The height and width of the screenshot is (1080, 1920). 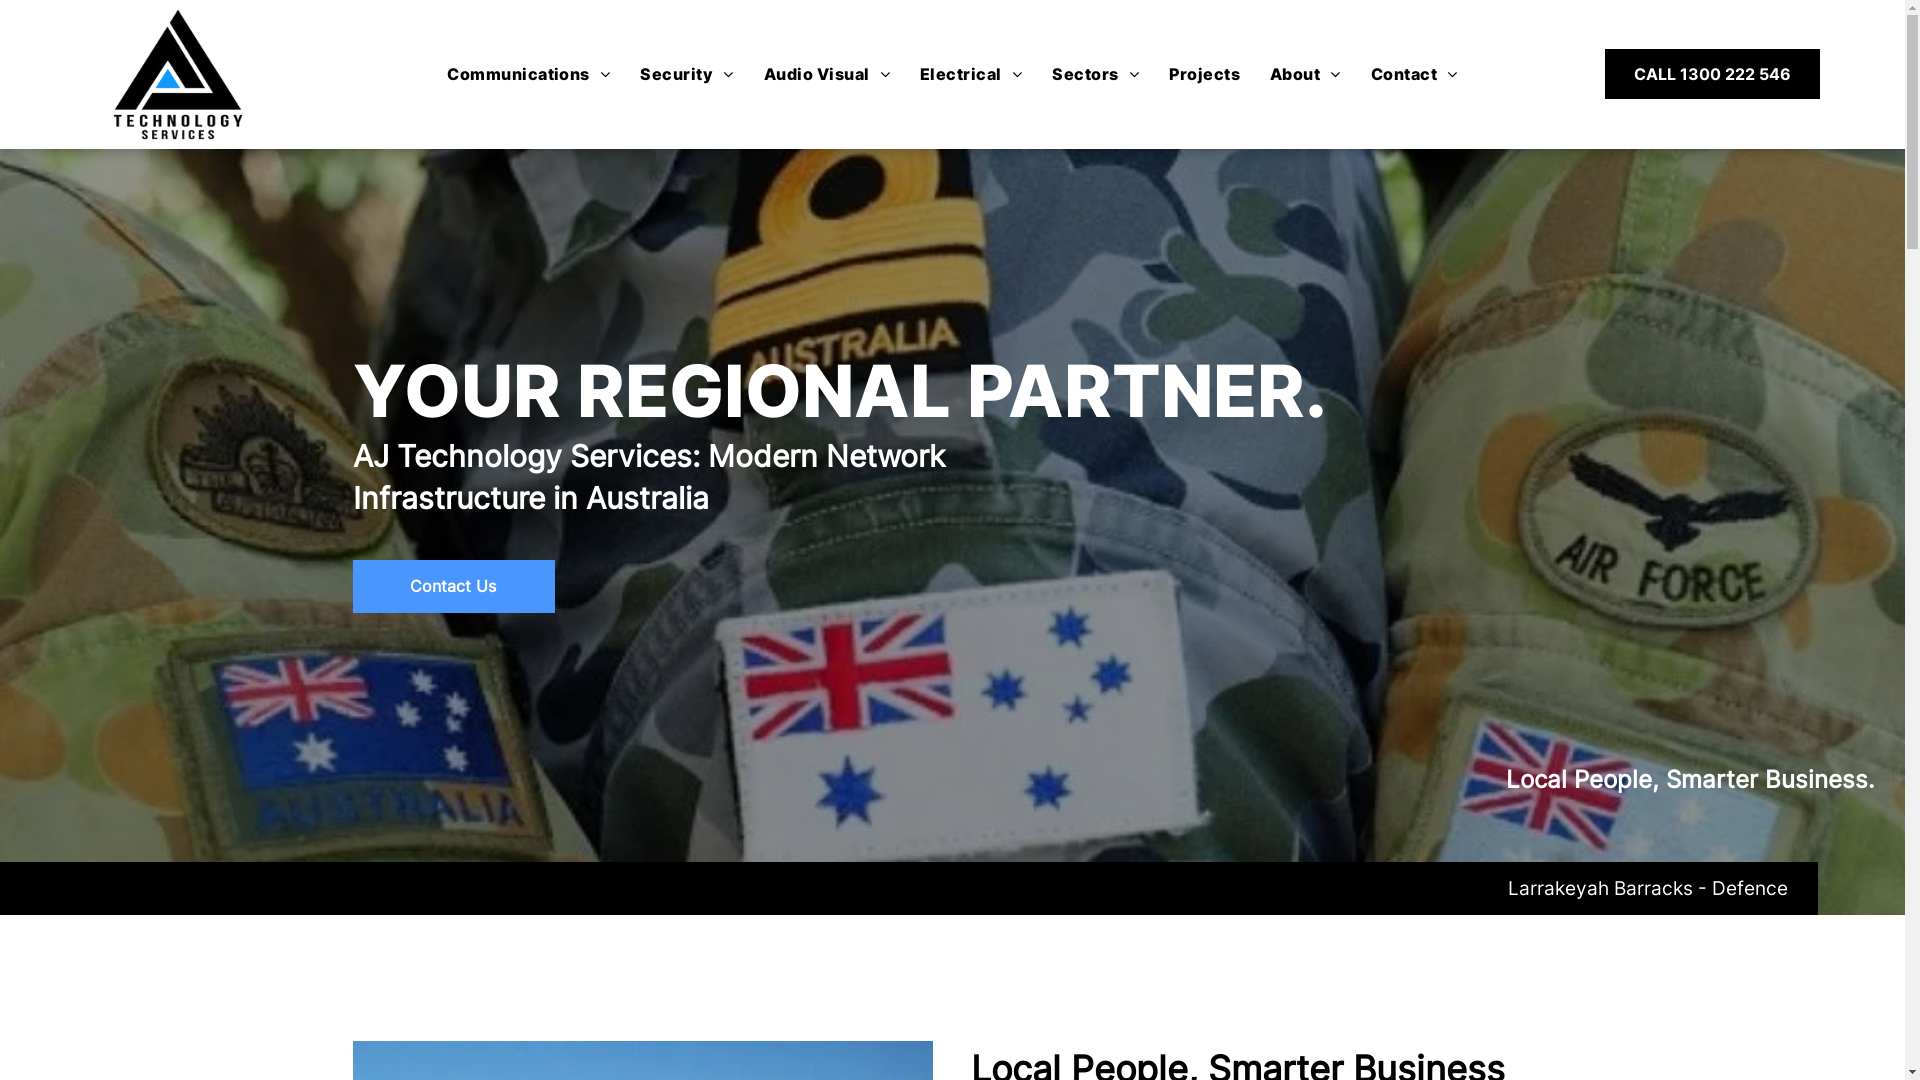 What do you see at coordinates (1414, 74) in the screenshot?
I see `Contact` at bounding box center [1414, 74].